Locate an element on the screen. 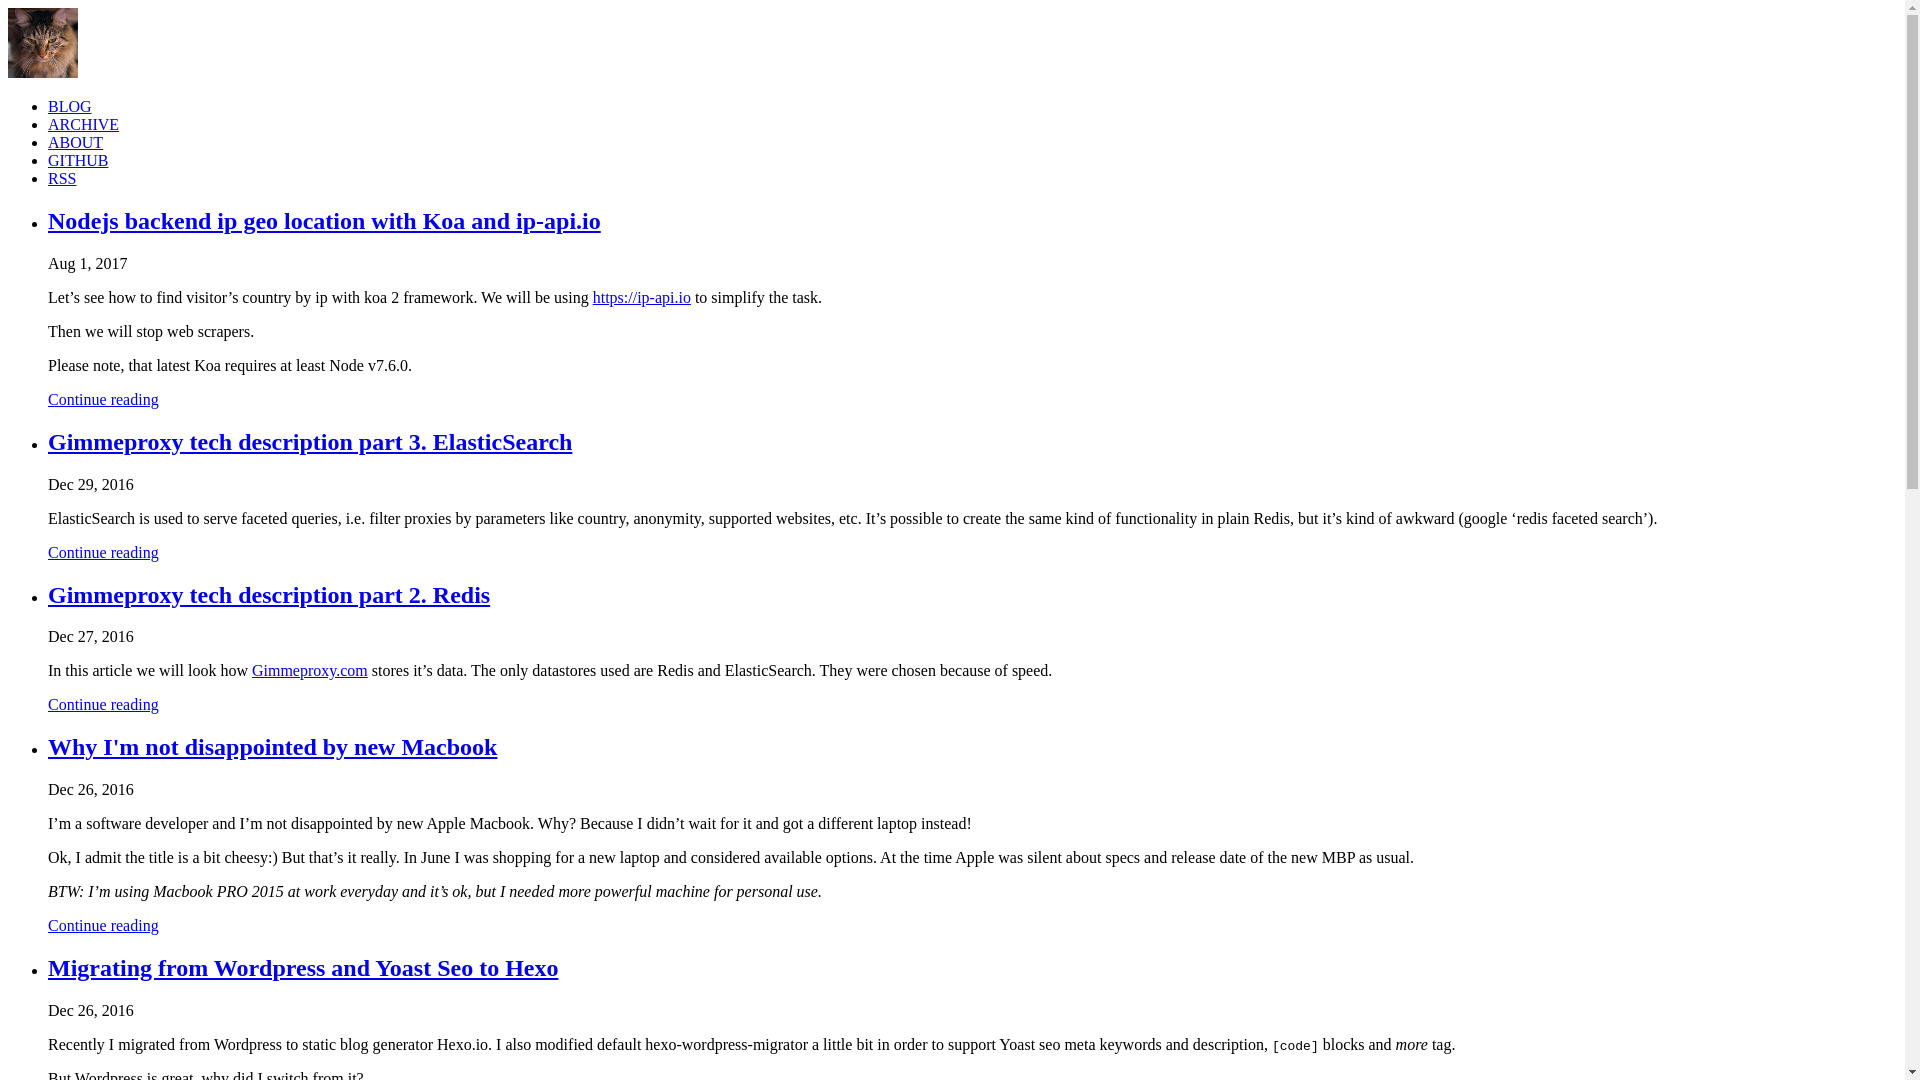 Image resolution: width=1920 pixels, height=1080 pixels. Migrating from Wordpress and Yoast Seo to Hexo is located at coordinates (303, 968).